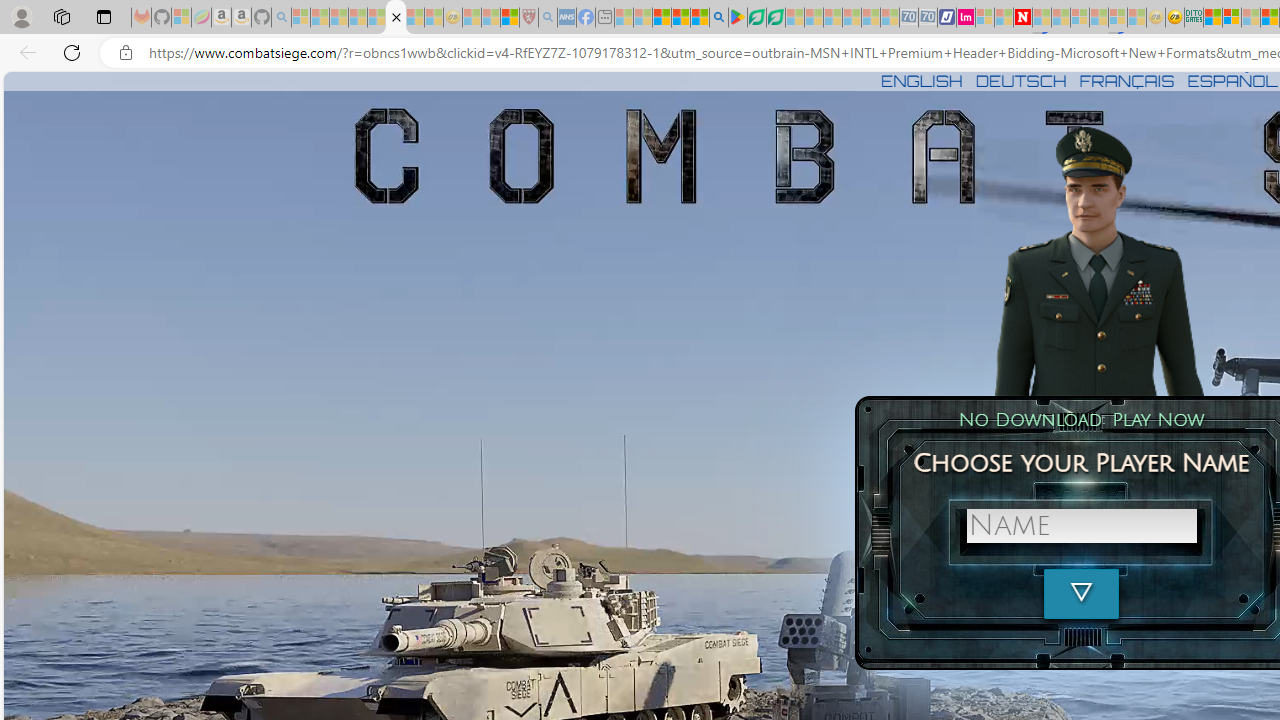  I want to click on ENGLISH, so click(921, 80).